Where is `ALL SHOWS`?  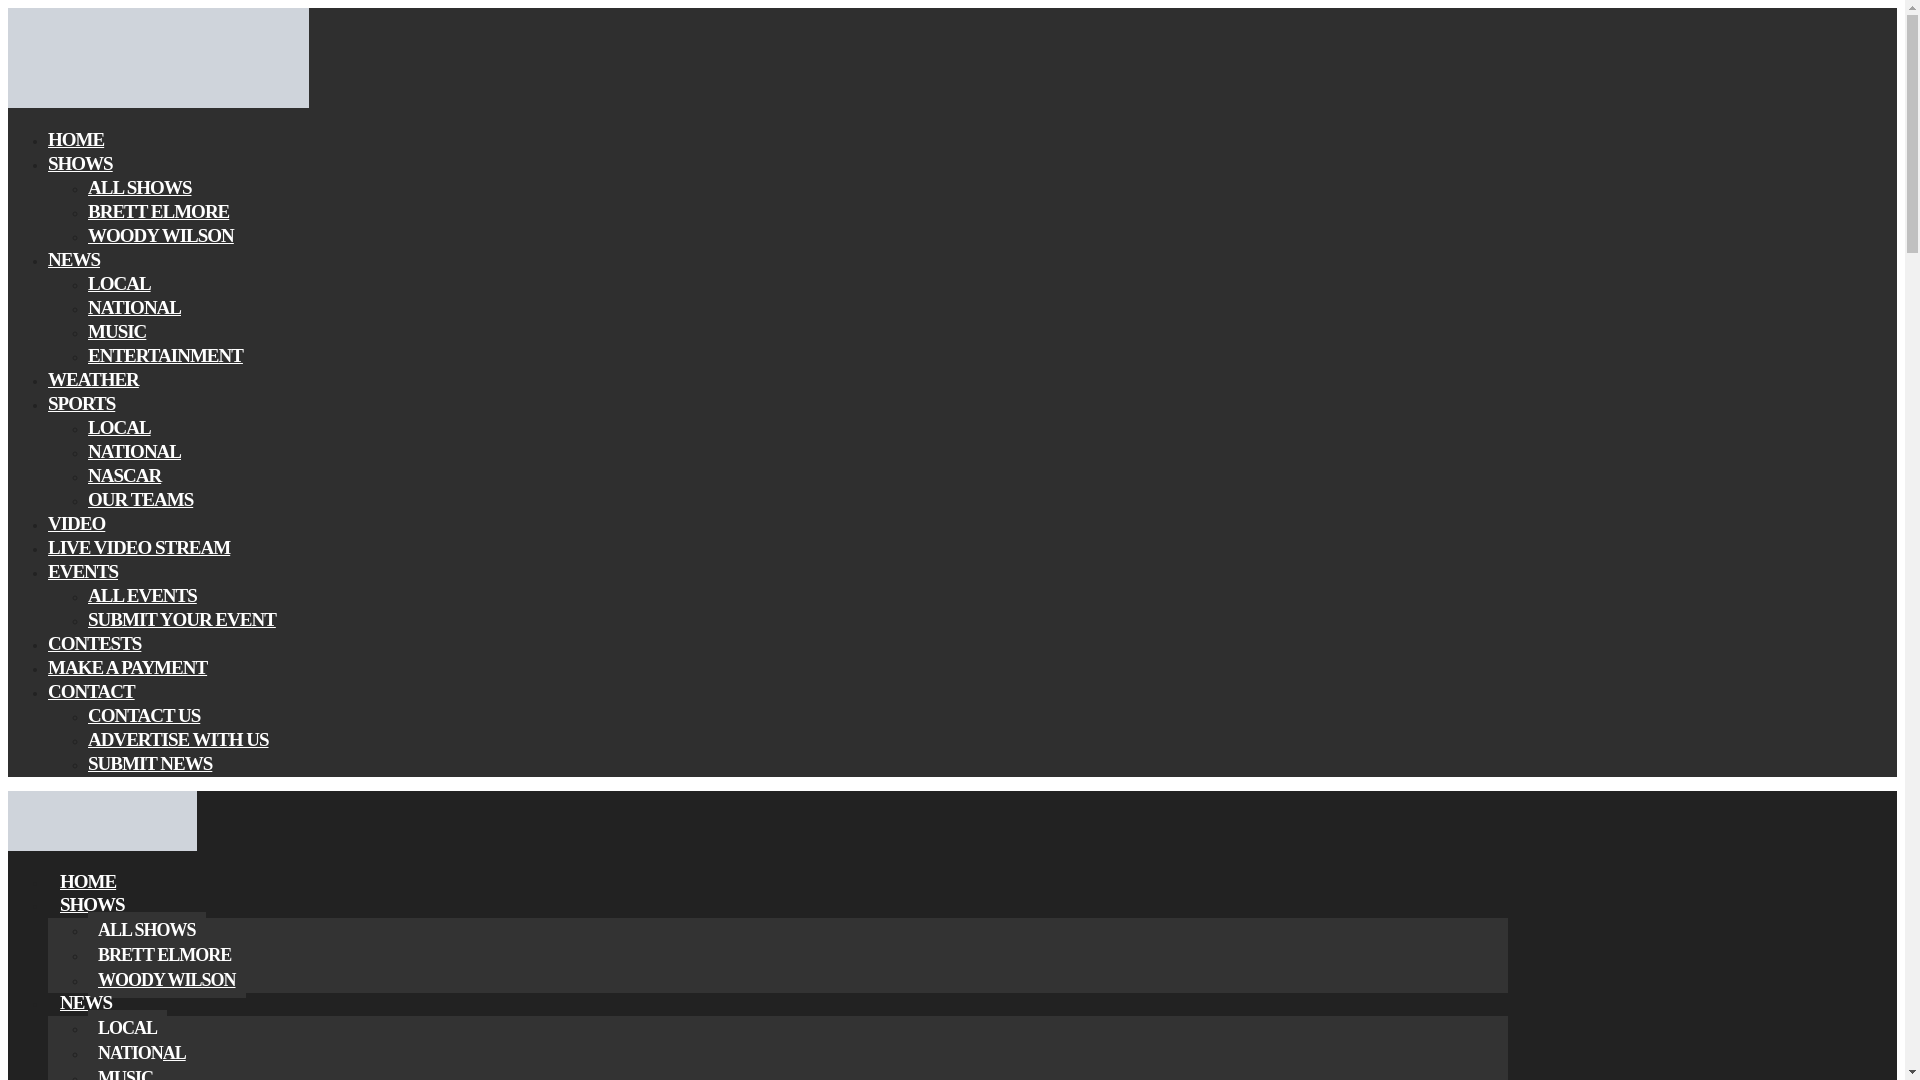
ALL SHOWS is located at coordinates (146, 930).